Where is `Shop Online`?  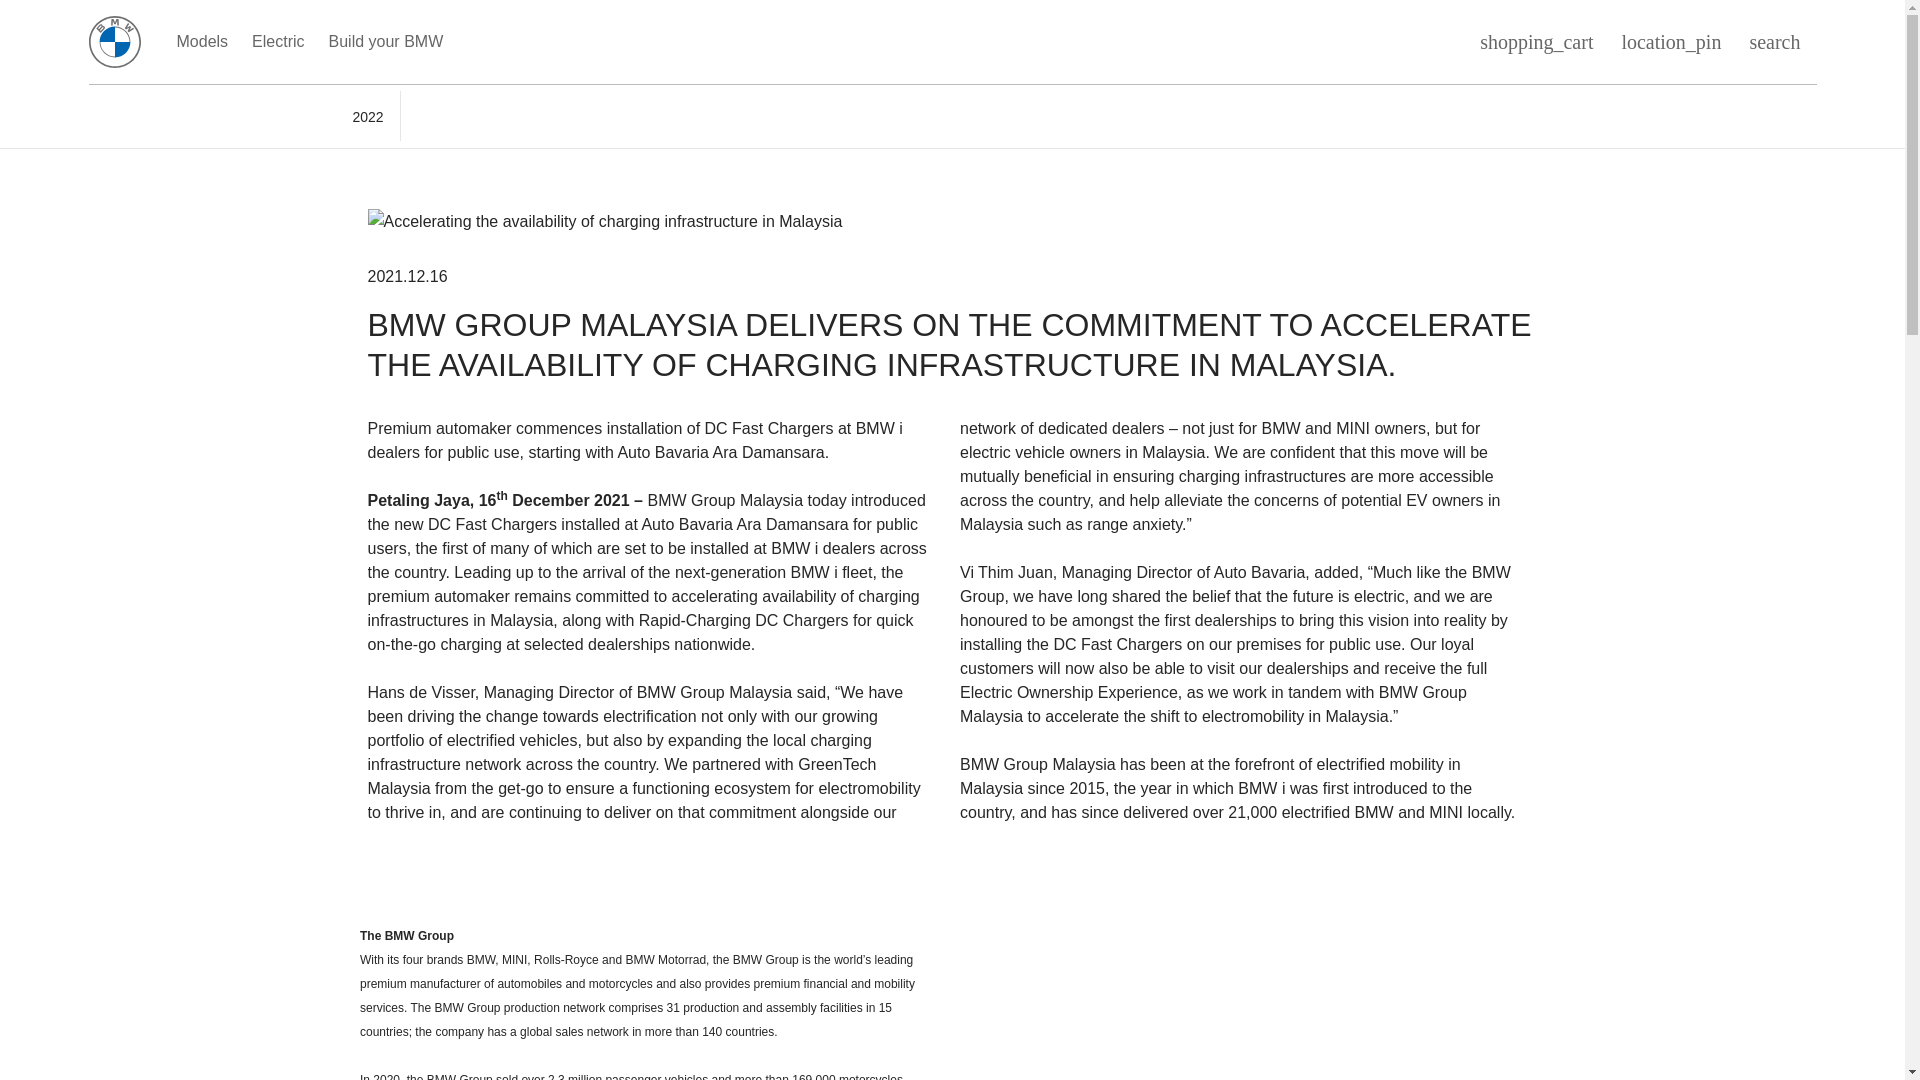
Shop Online is located at coordinates (510, 42).